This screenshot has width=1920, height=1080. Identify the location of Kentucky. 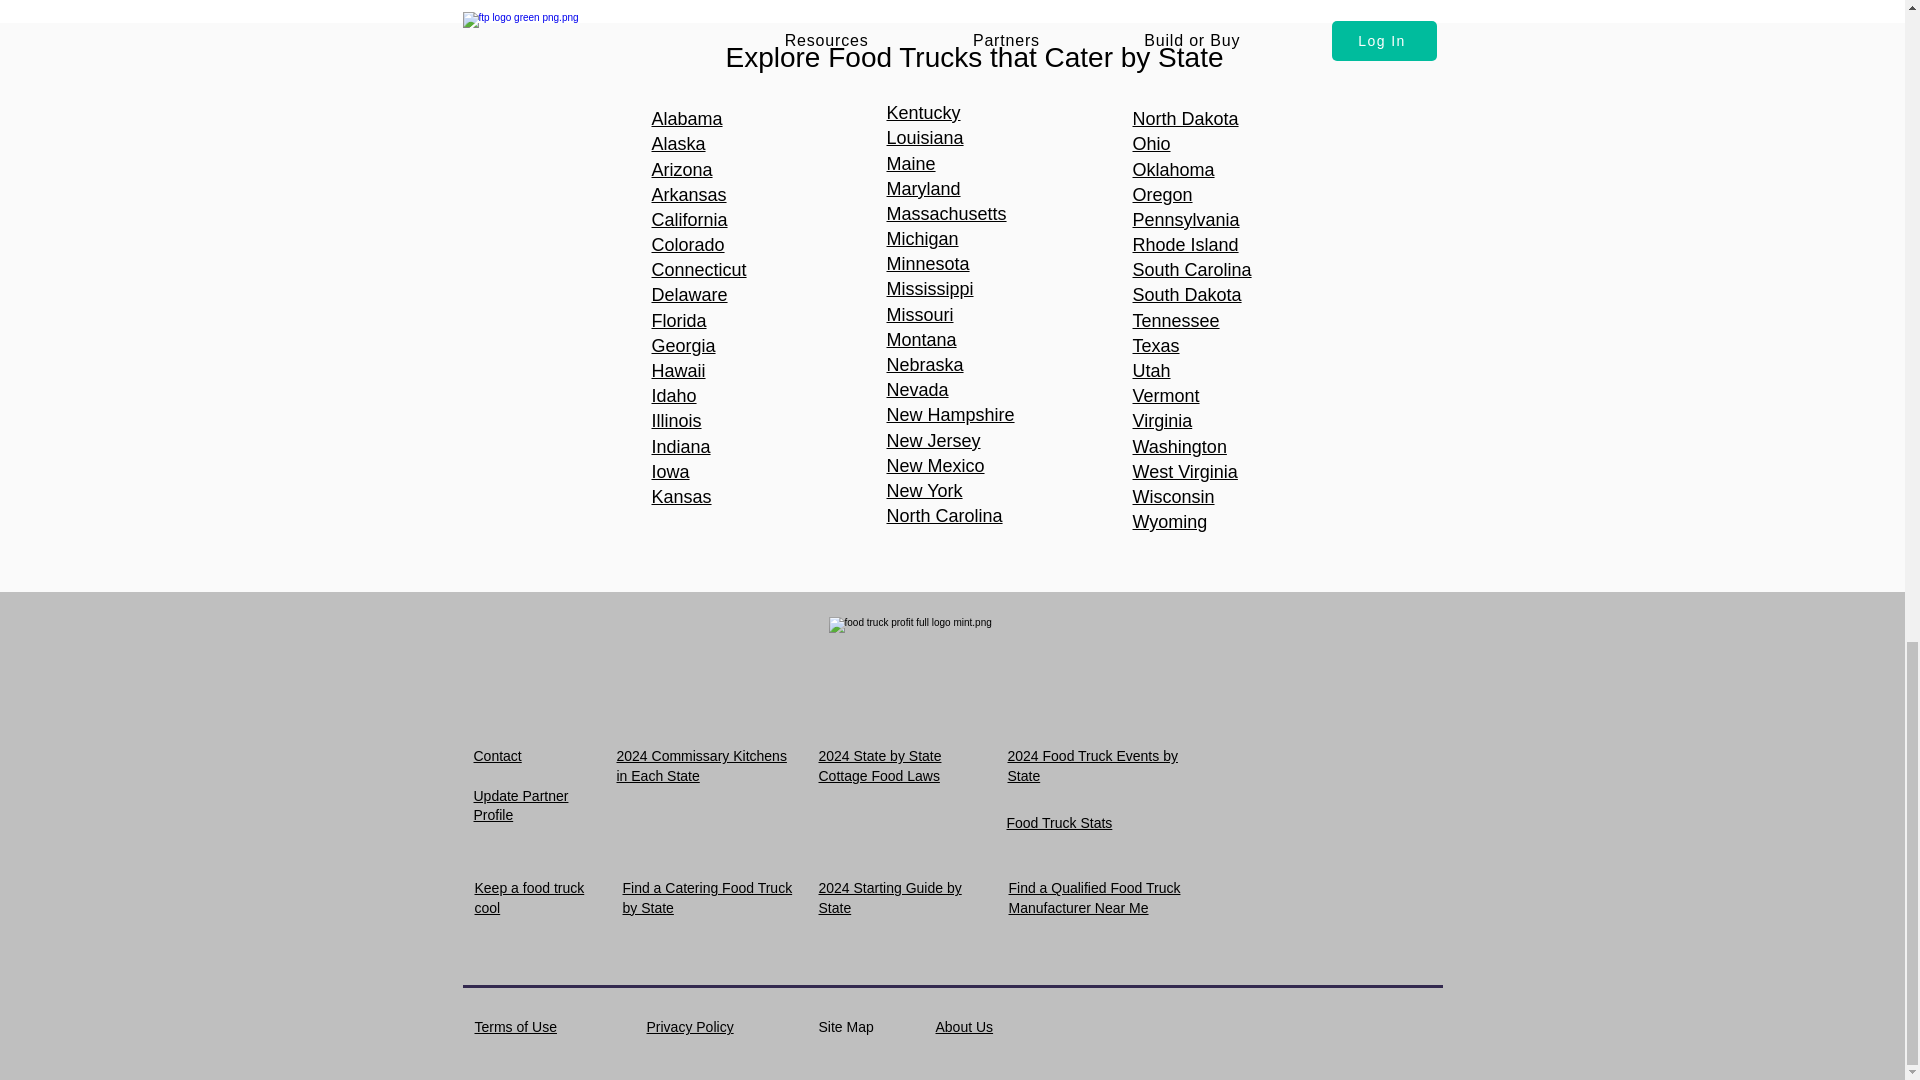
(922, 112).